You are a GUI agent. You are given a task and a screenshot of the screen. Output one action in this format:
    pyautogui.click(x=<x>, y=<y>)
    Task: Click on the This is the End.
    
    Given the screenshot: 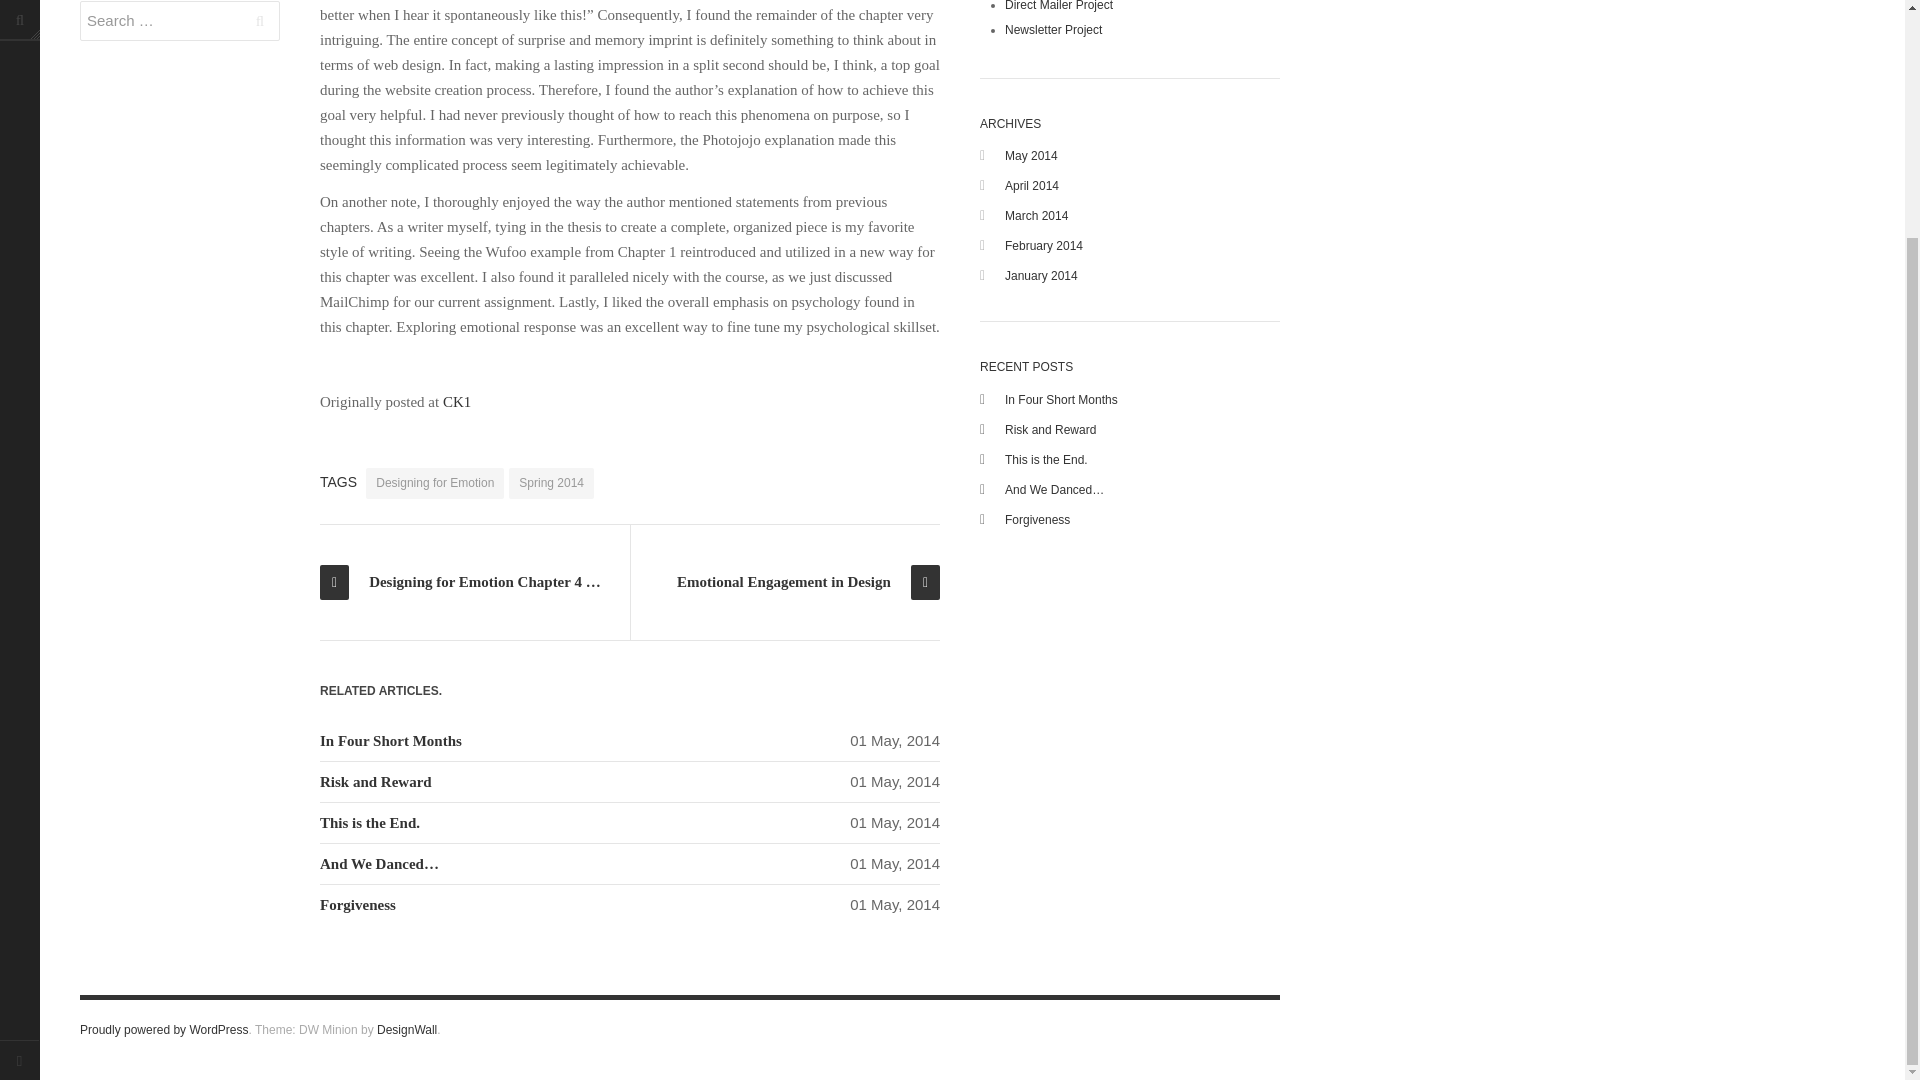 What is the action you would take?
    pyautogui.click(x=1046, y=459)
    